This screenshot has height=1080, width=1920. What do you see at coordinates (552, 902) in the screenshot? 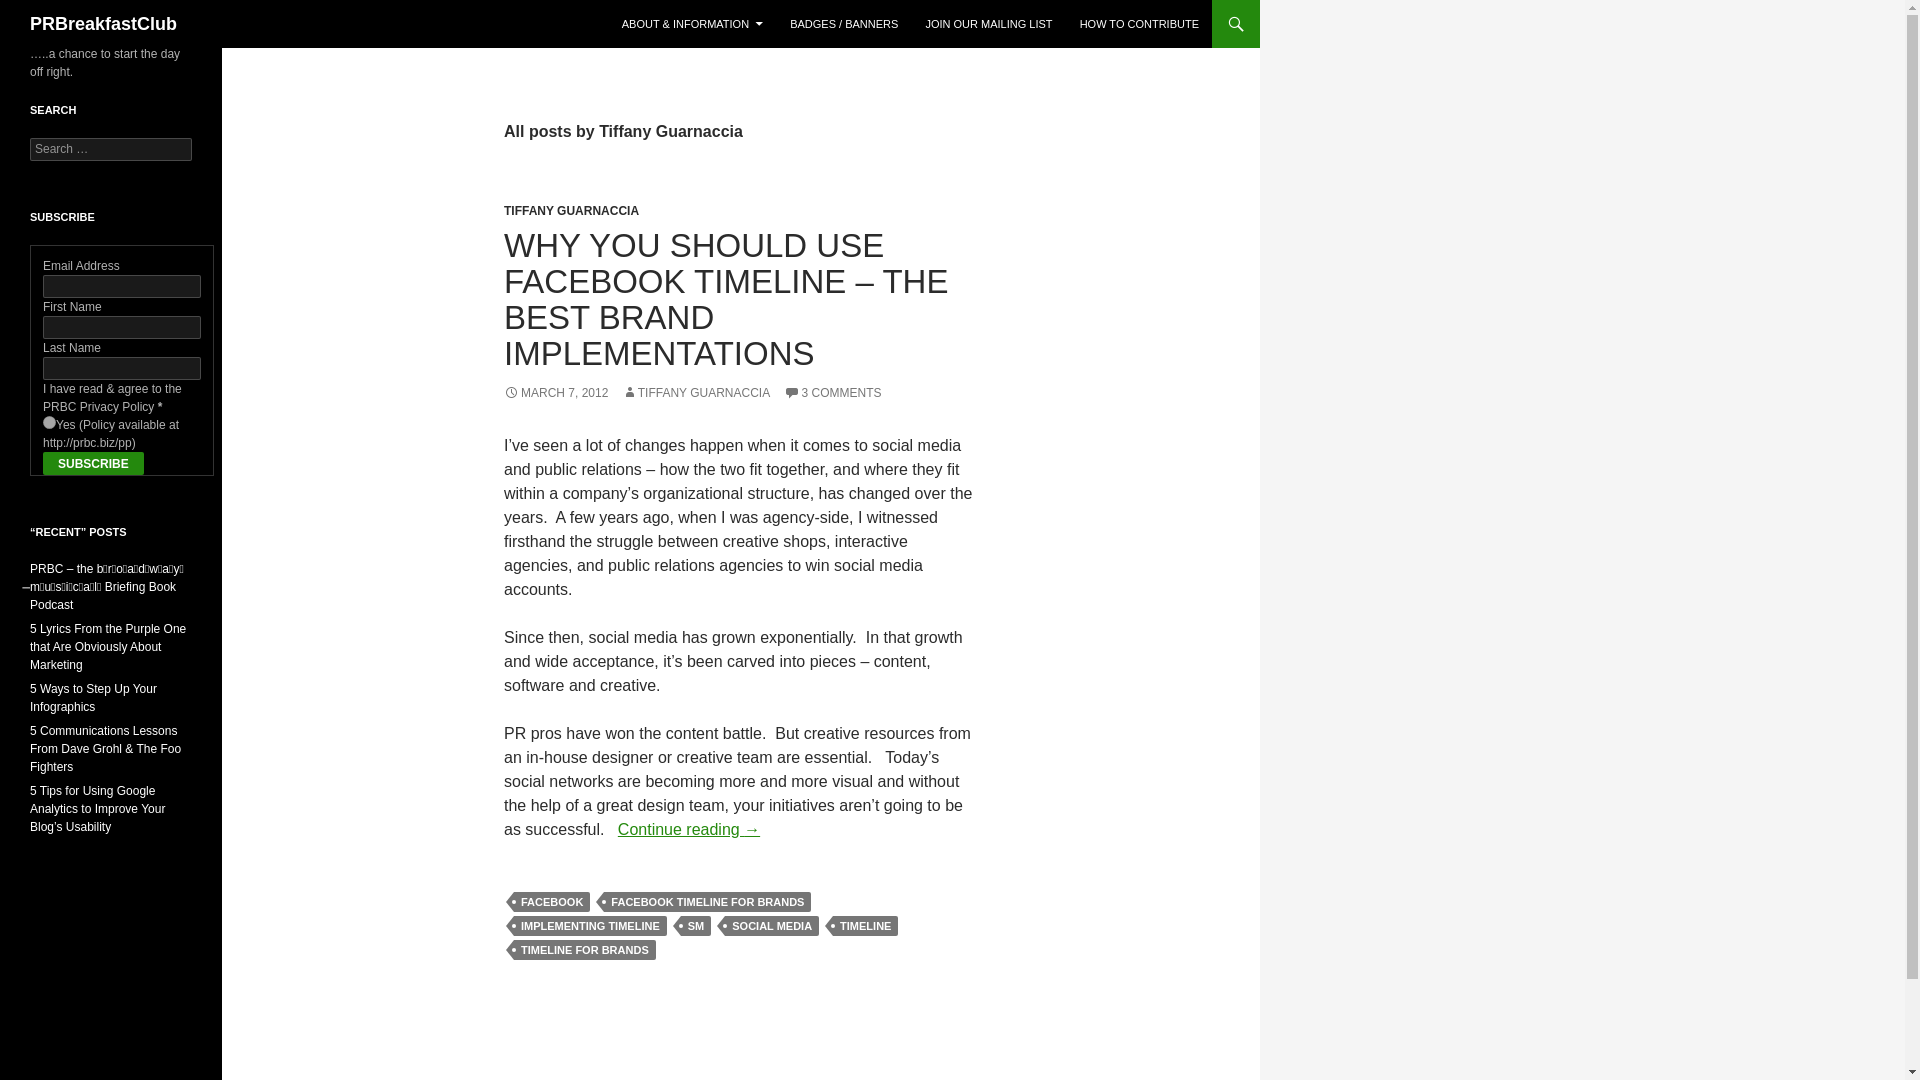
I see `FACEBOOK` at bounding box center [552, 902].